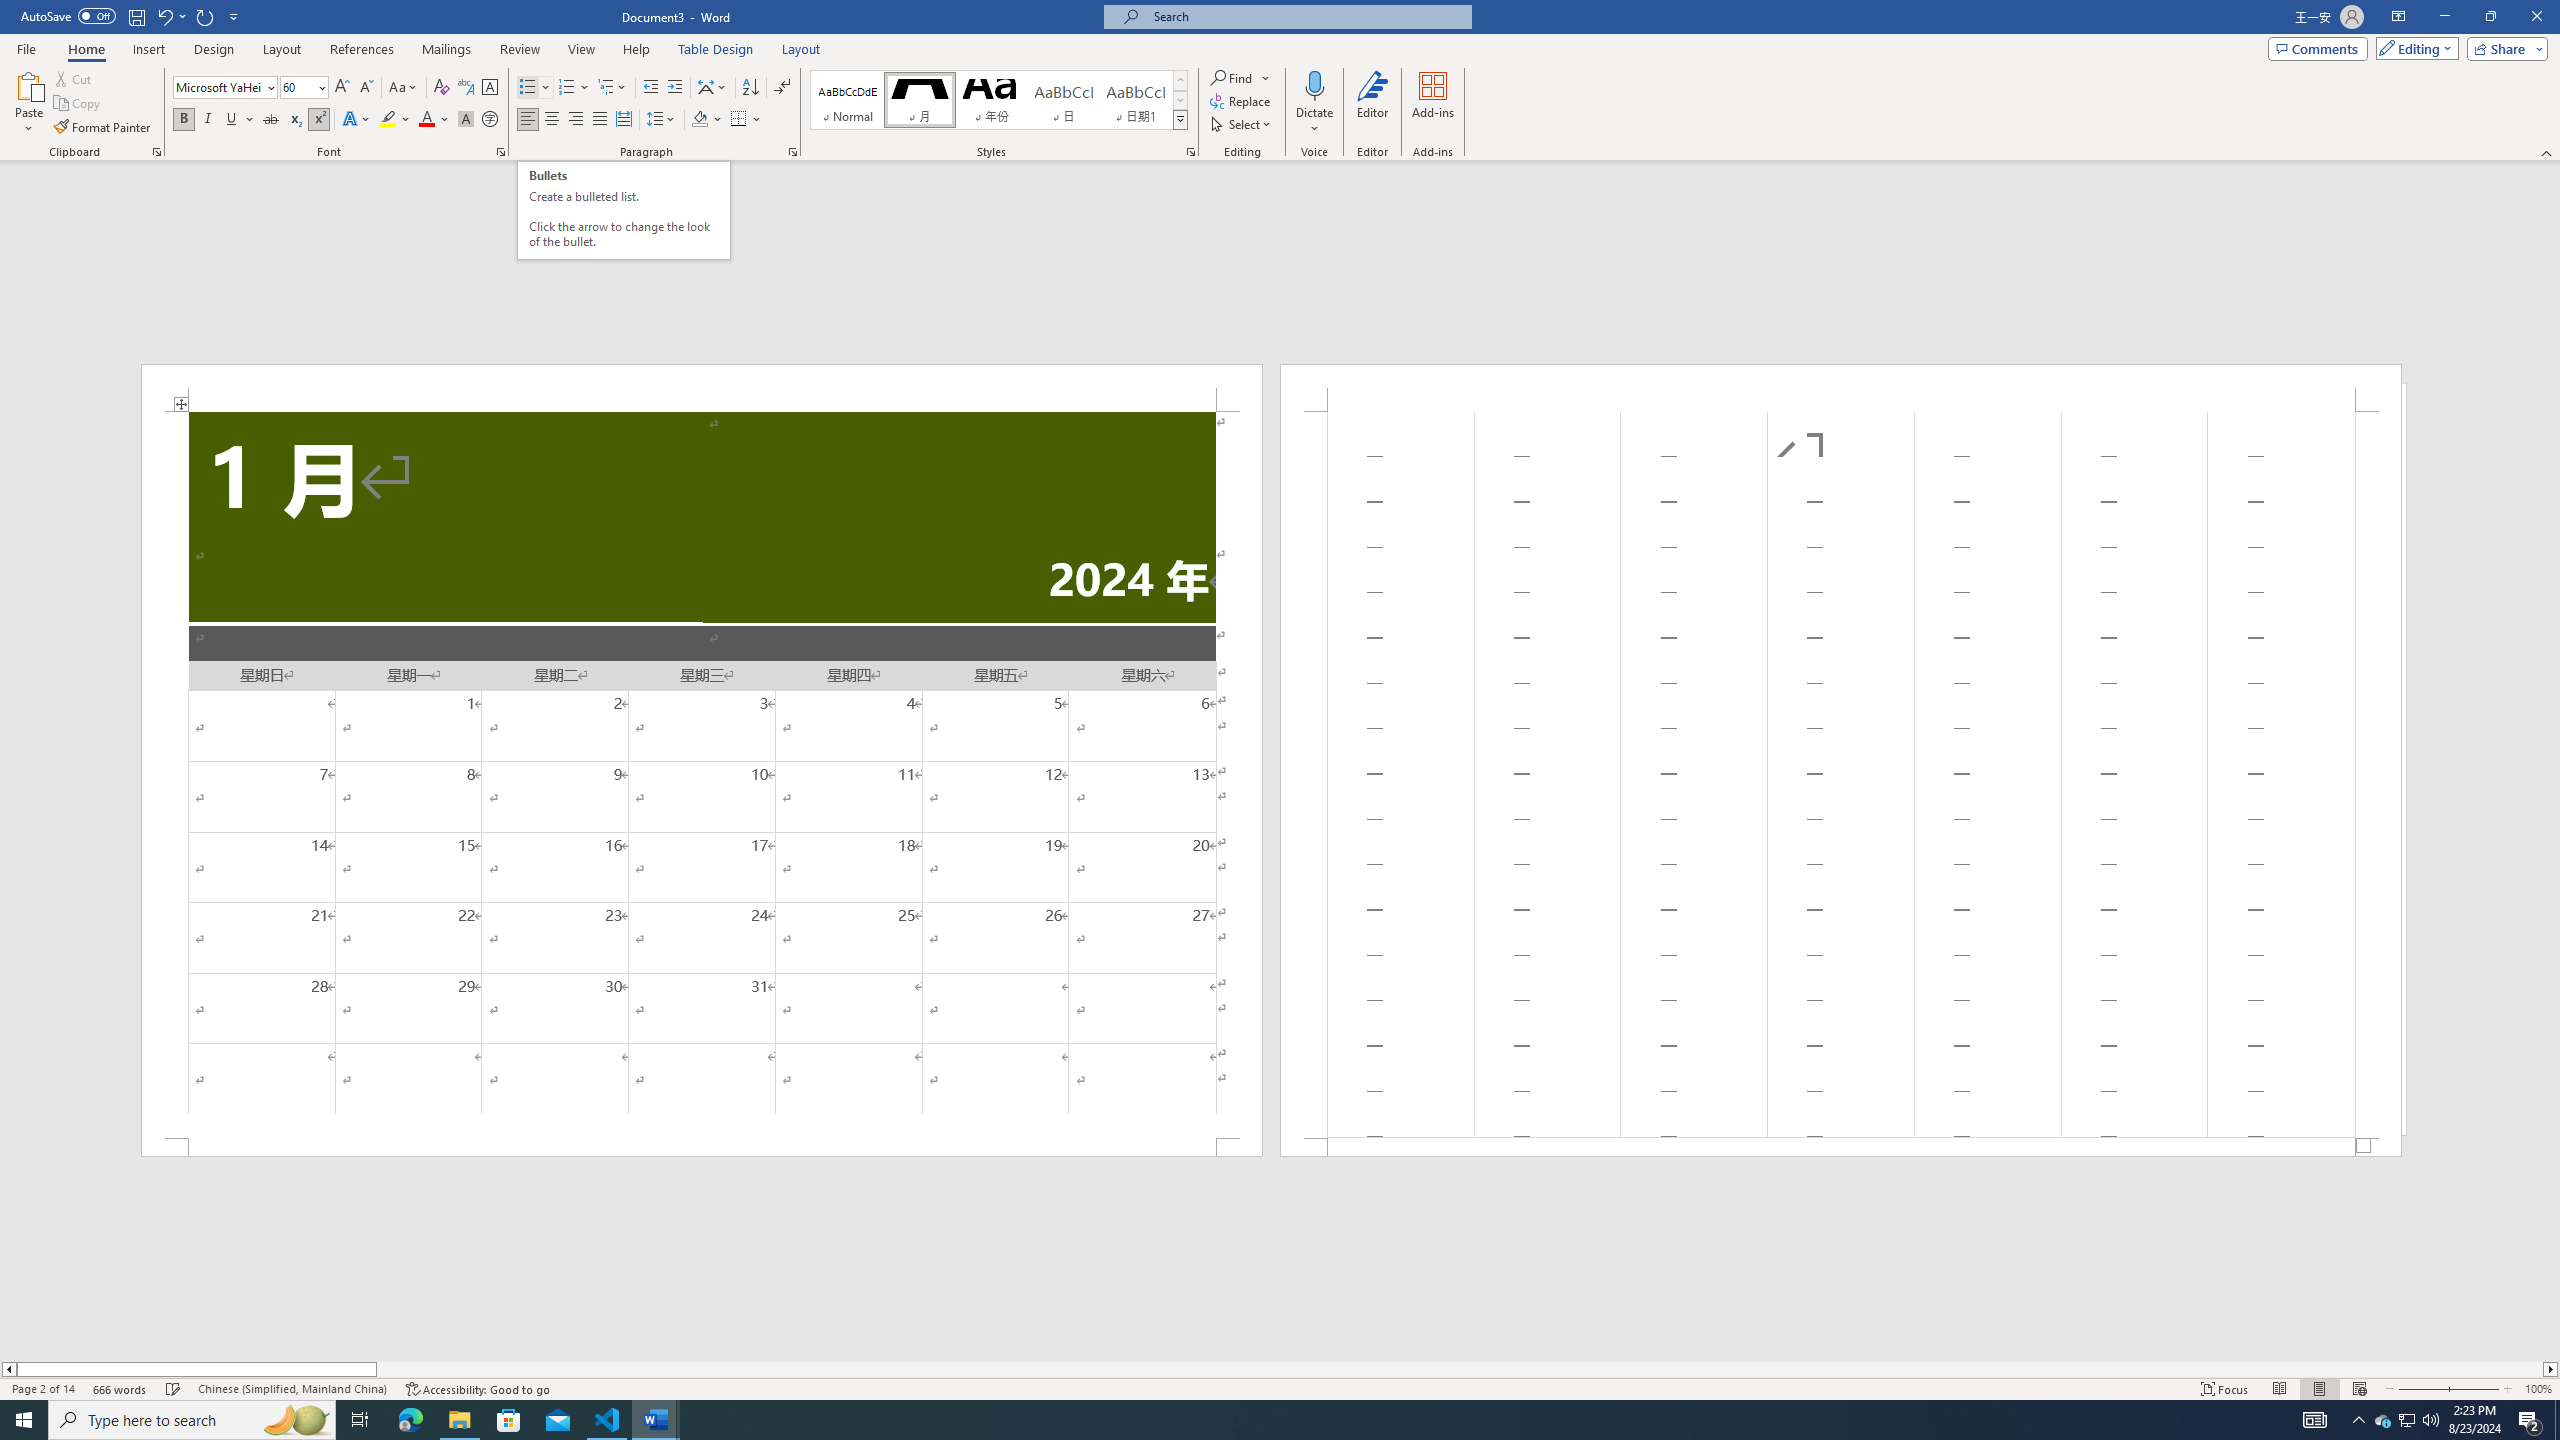 Image resolution: width=2560 pixels, height=1440 pixels. Describe the element at coordinates (426, 120) in the screenshot. I see `Font Color RGB(255, 0, 0)` at that location.